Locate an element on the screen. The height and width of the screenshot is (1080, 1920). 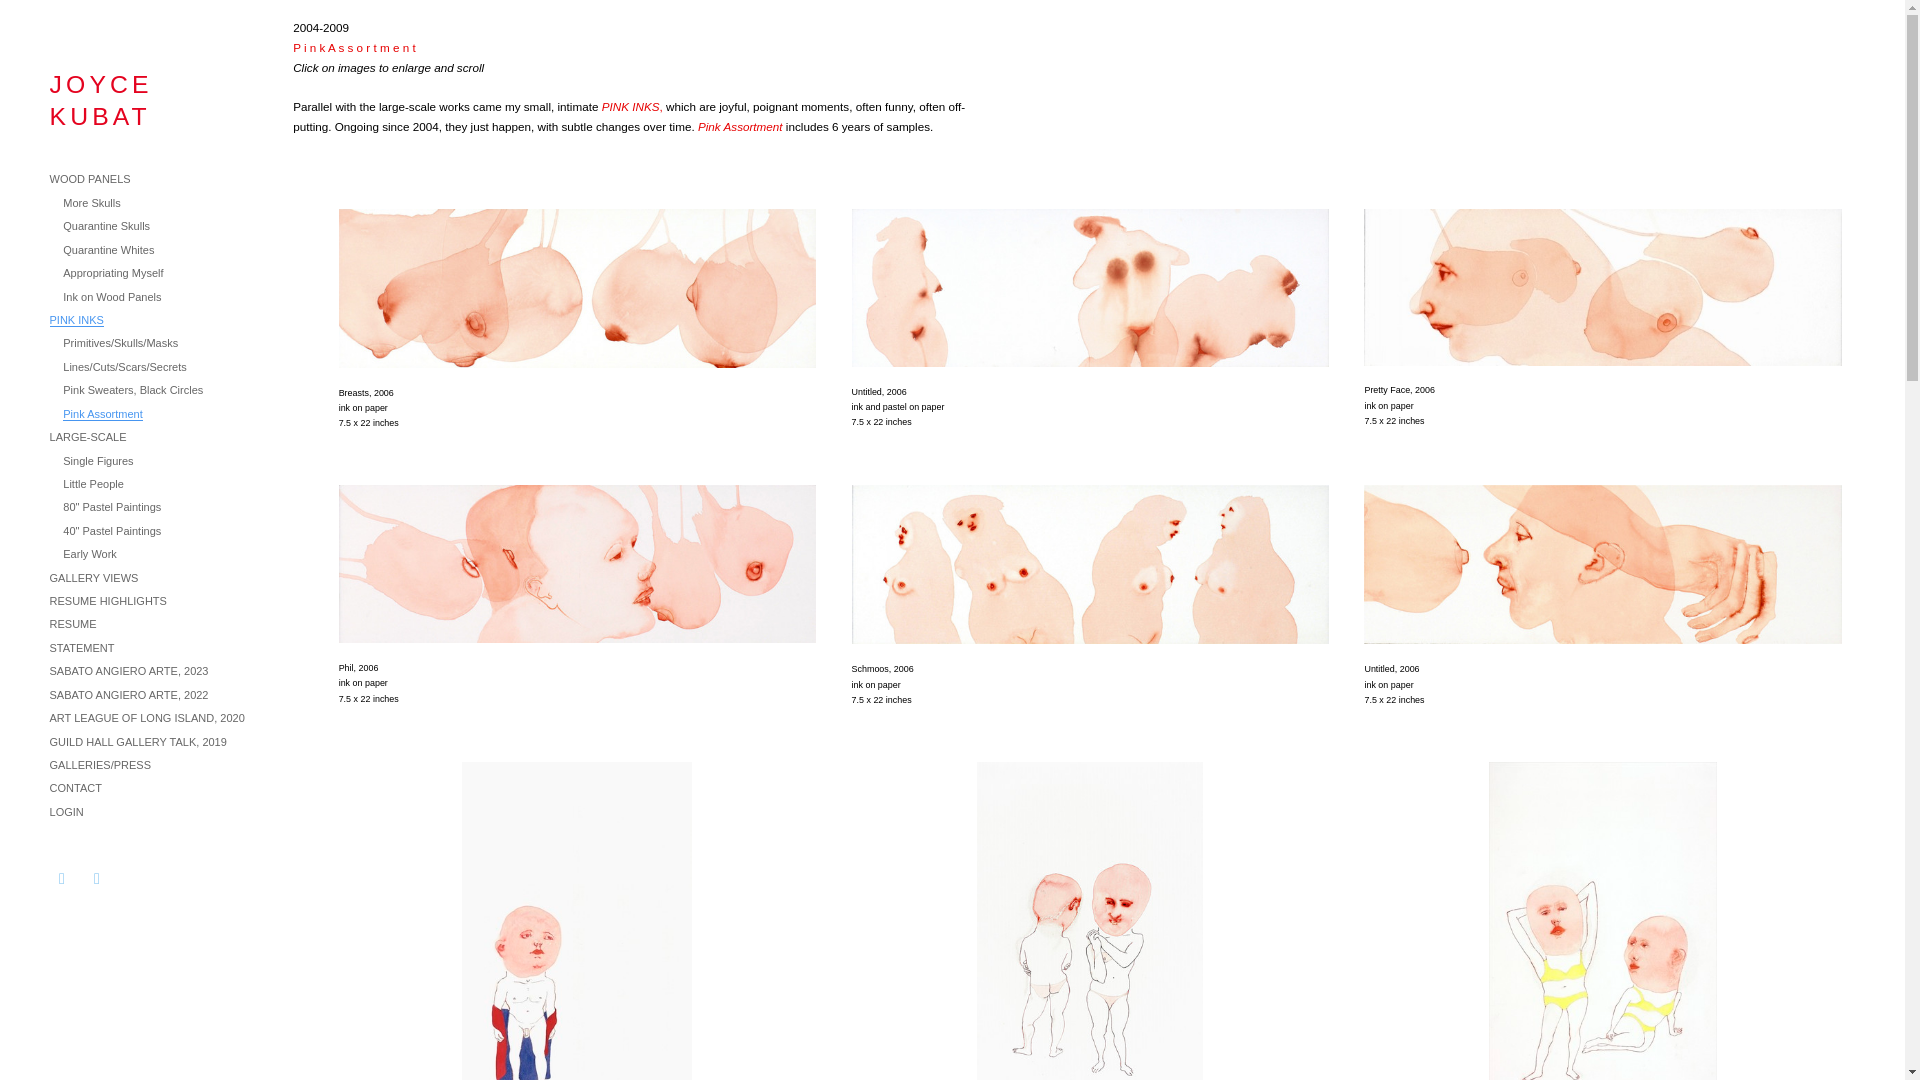
Single Figures is located at coordinates (98, 459).